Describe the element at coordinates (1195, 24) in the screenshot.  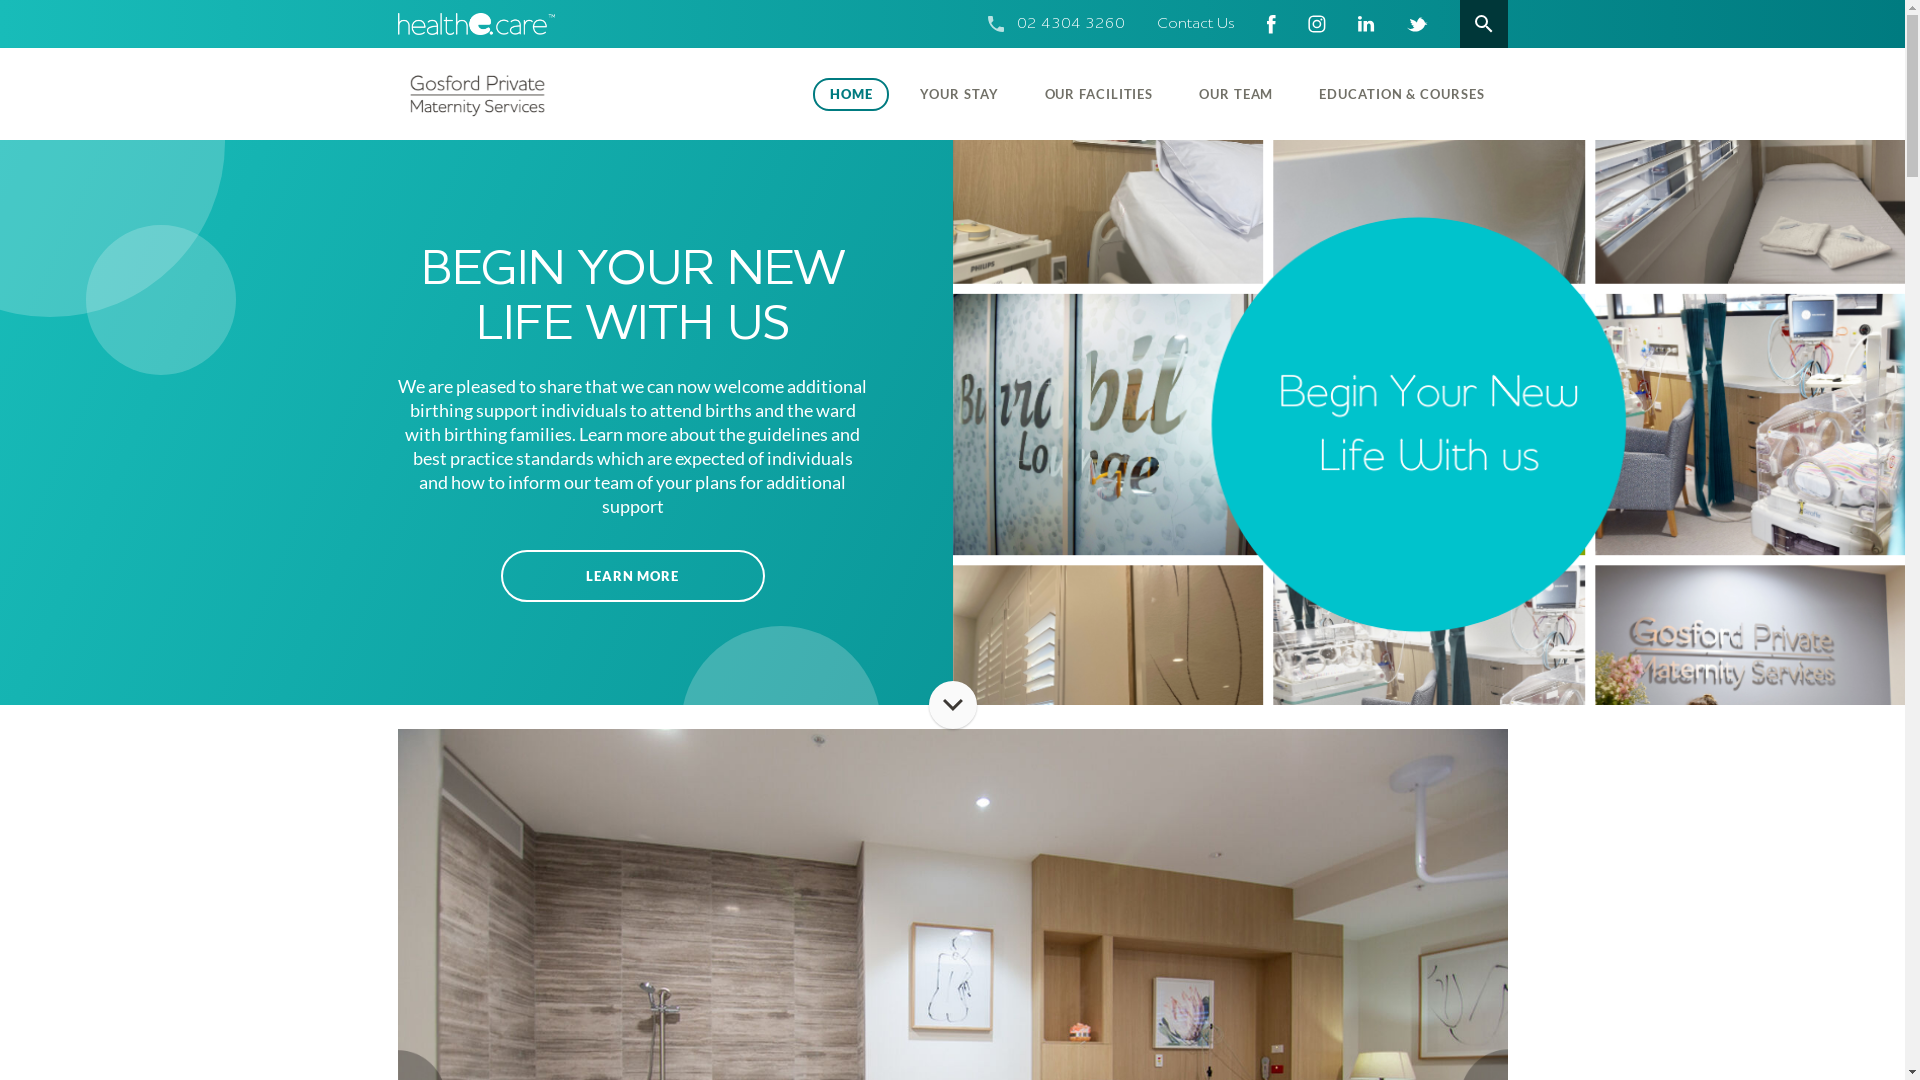
I see `Contact Us` at that location.